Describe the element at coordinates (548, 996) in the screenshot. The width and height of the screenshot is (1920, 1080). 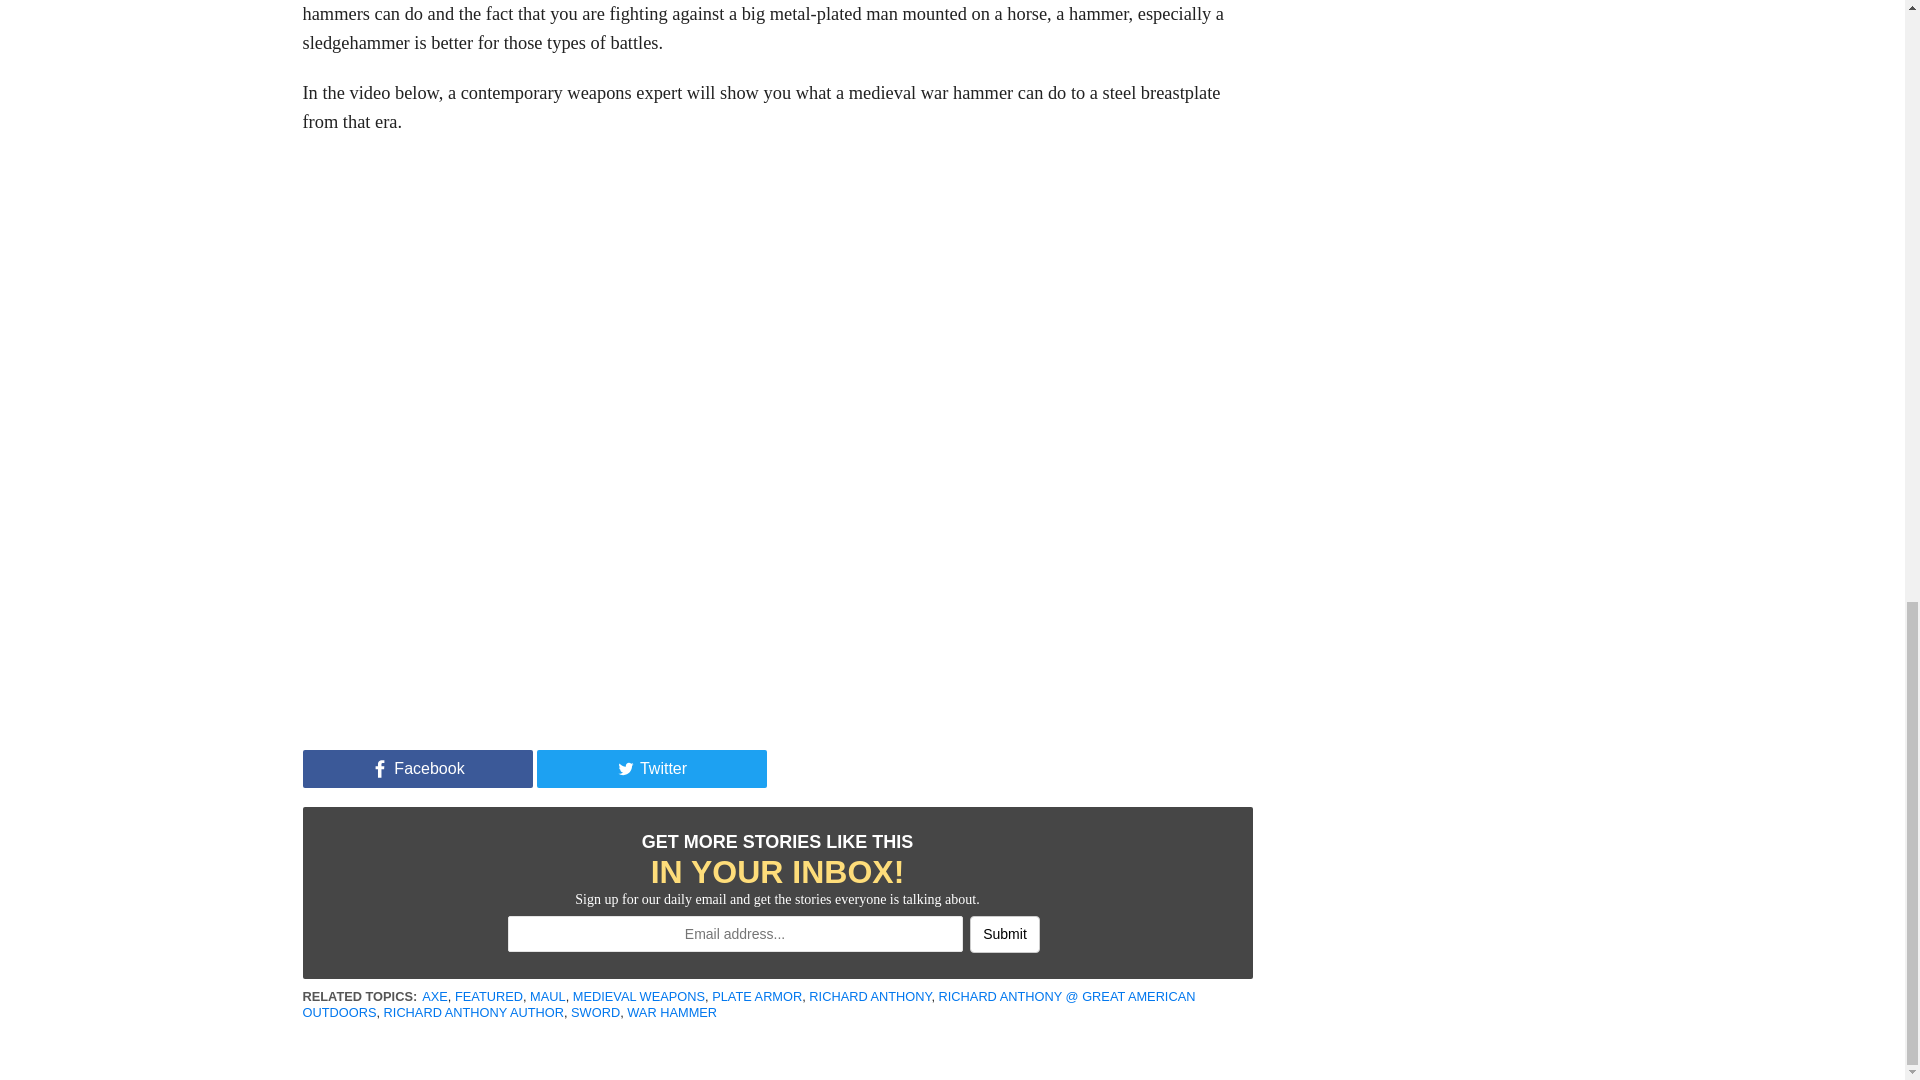
I see `MAUL` at that location.